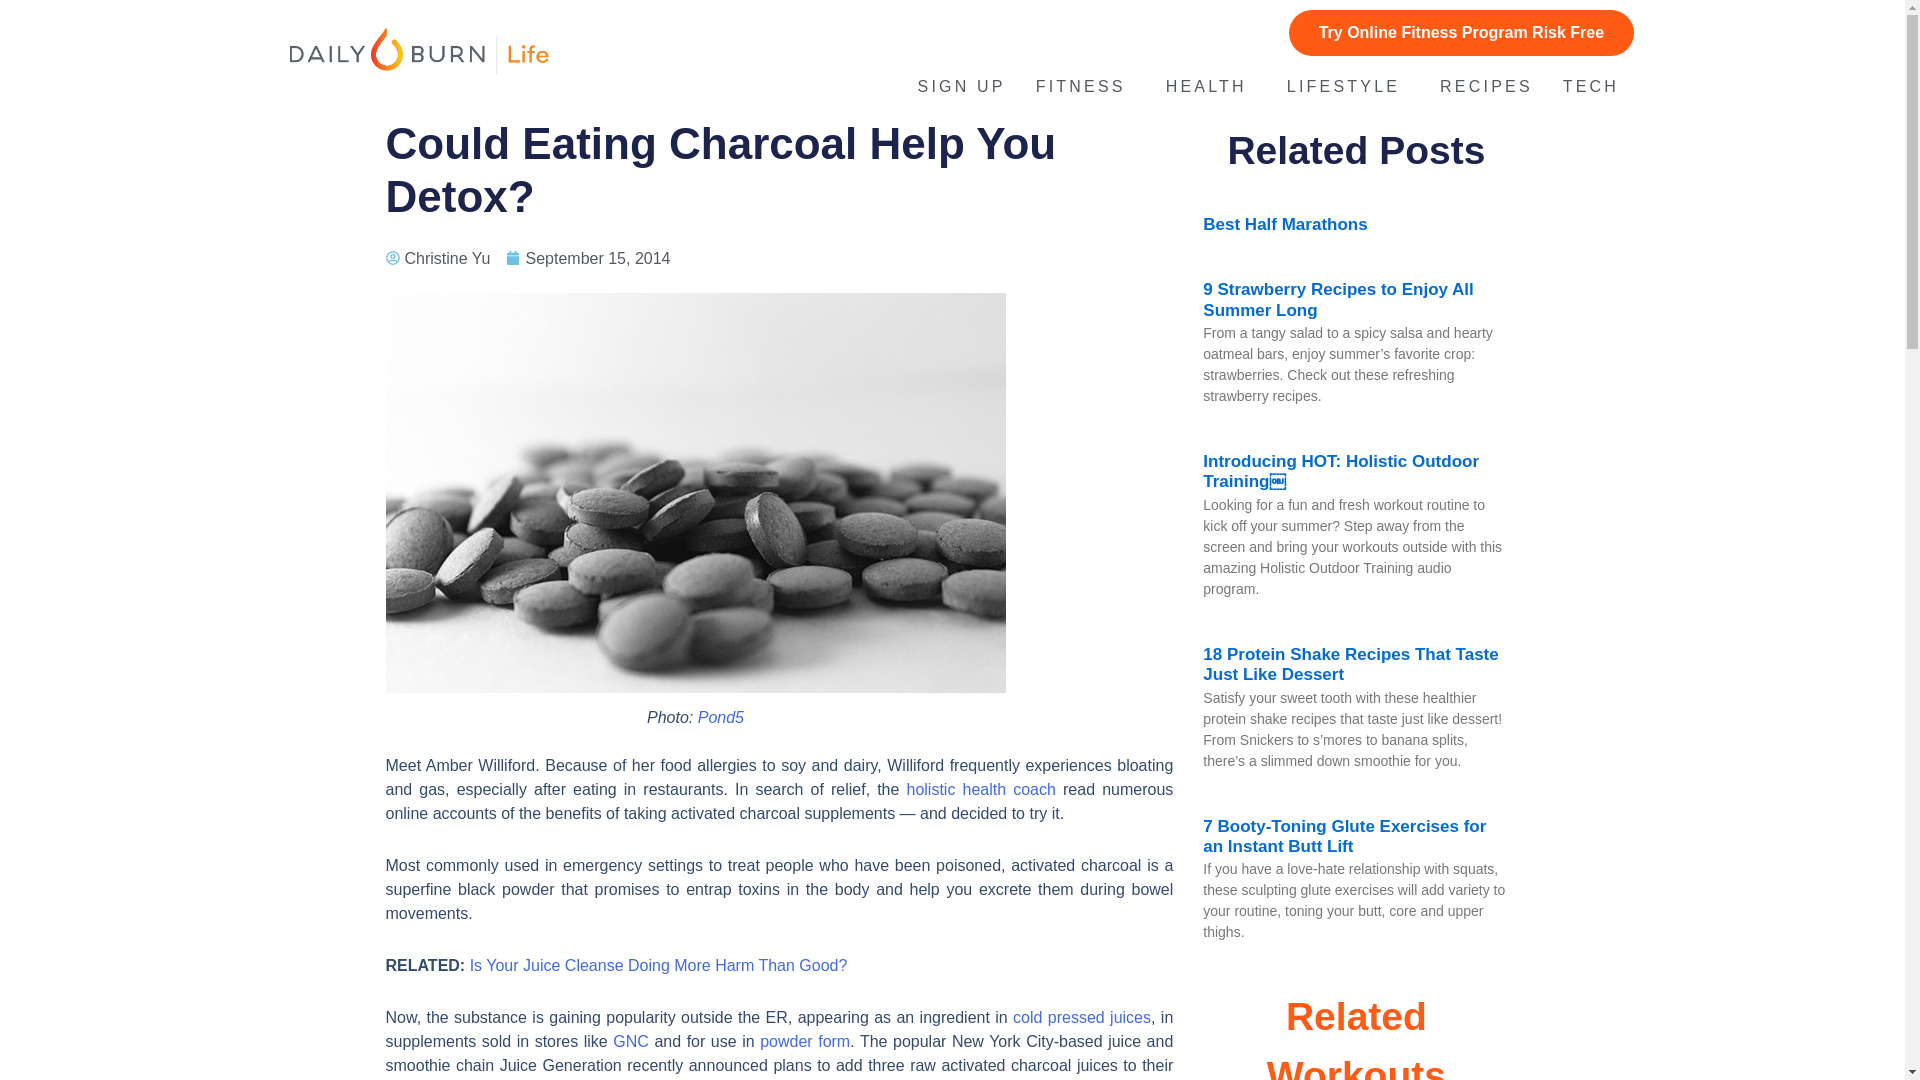  Describe the element at coordinates (1211, 86) in the screenshot. I see `HEALTH` at that location.